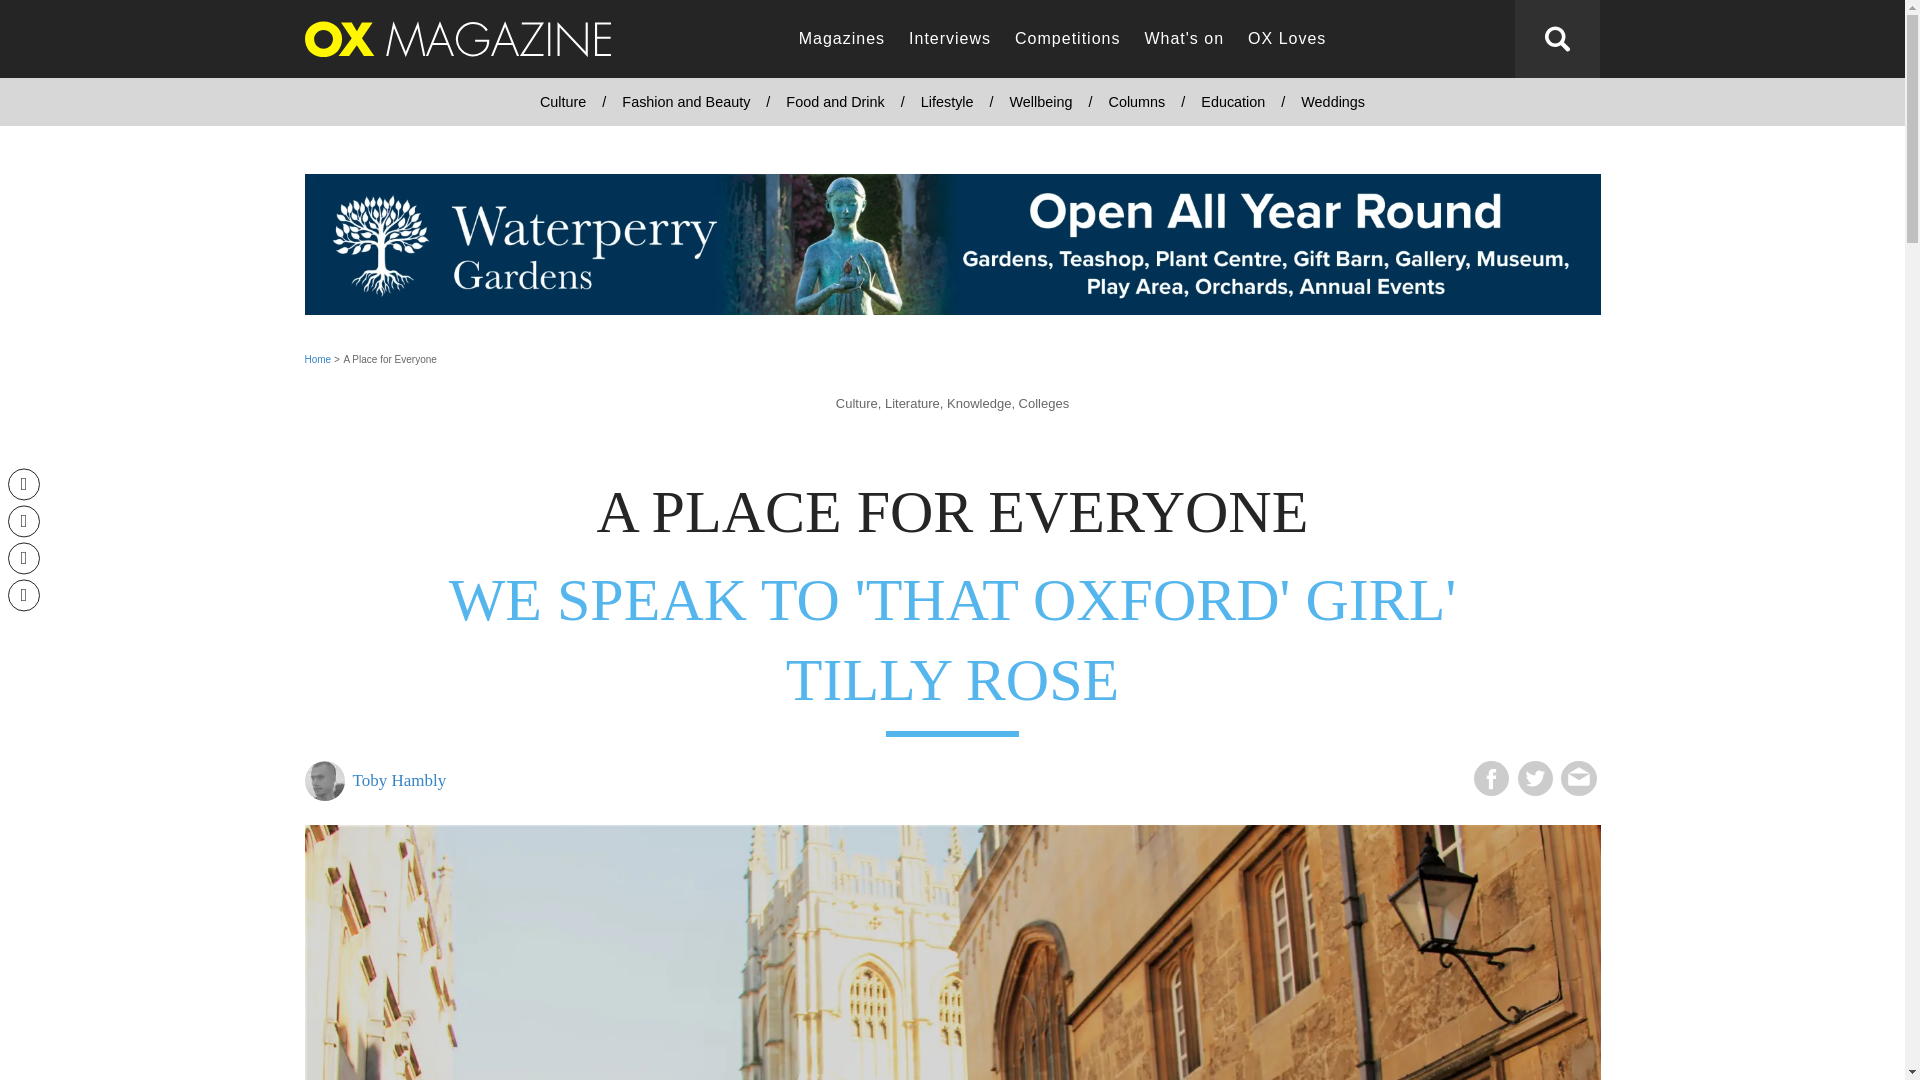  I want to click on Interviews, so click(949, 39).